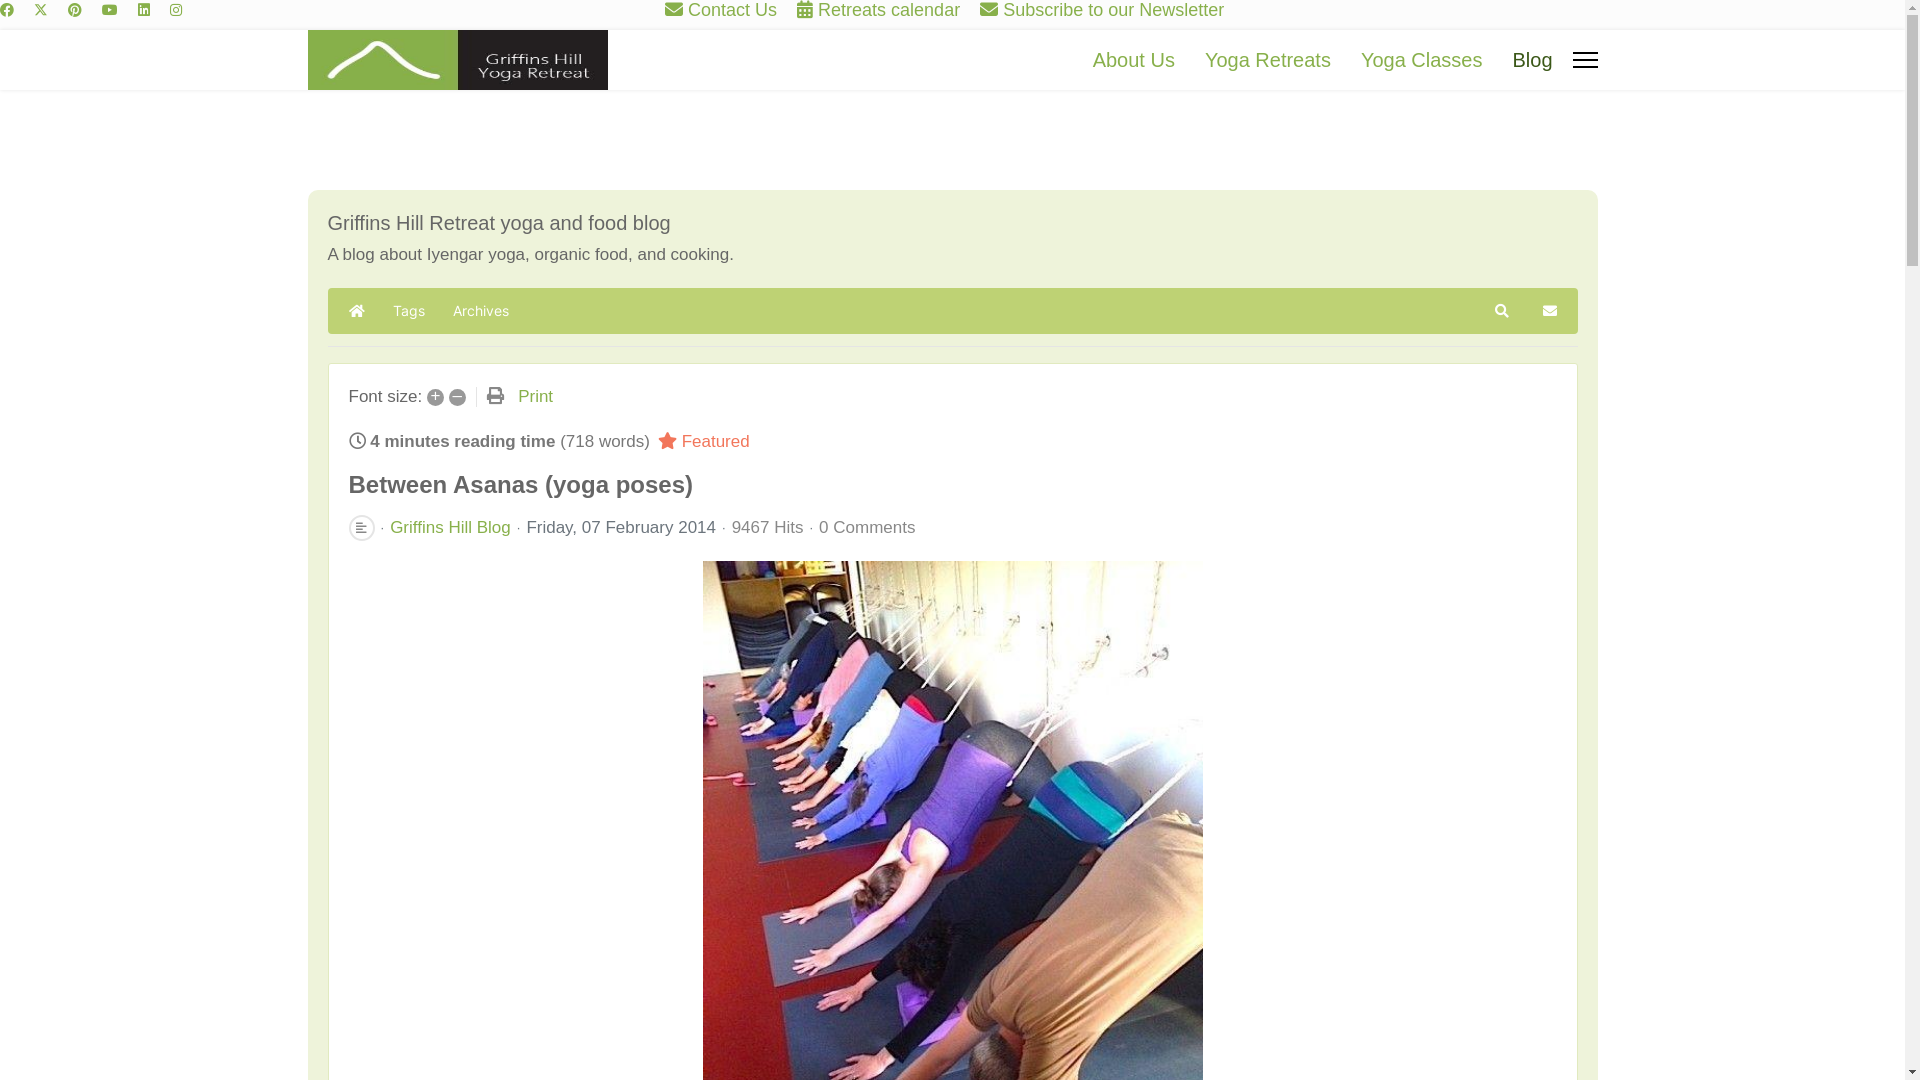 The image size is (1920, 1080). I want to click on Print, so click(536, 396).